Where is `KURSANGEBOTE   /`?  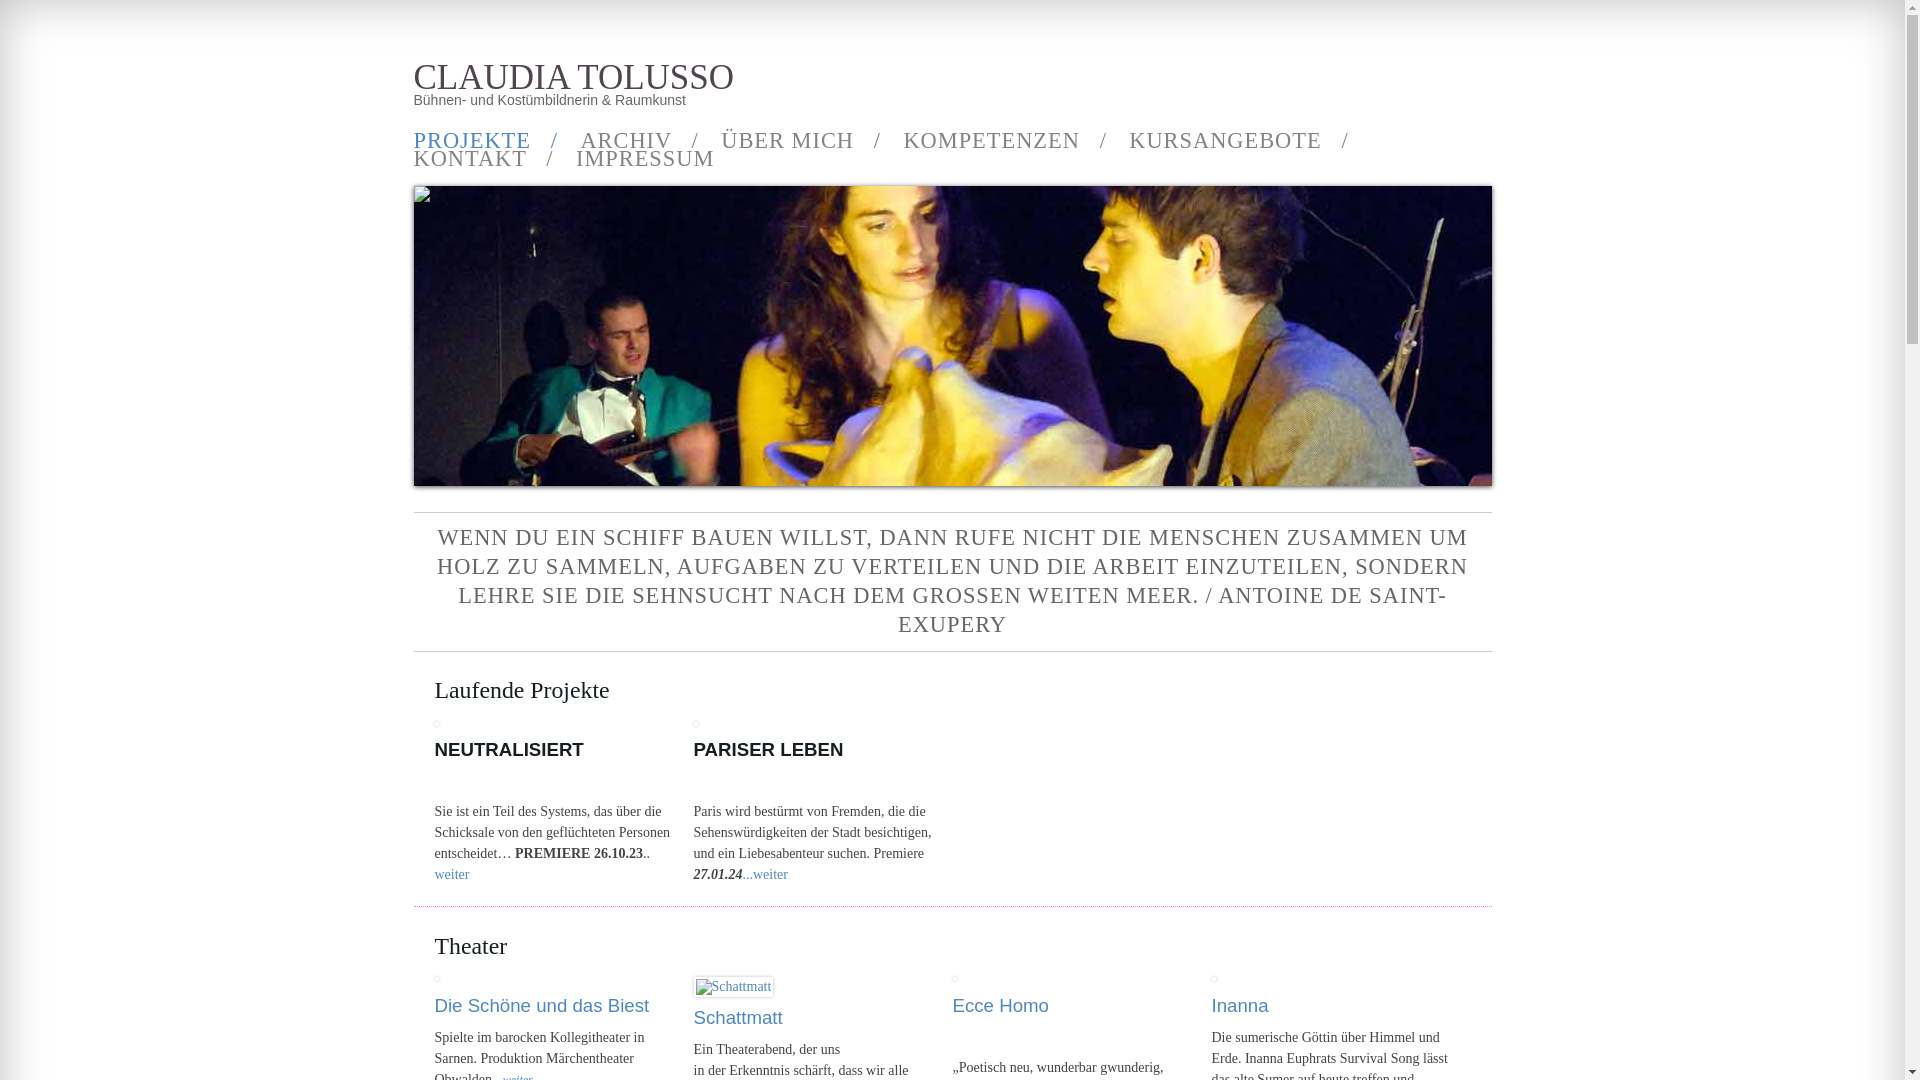
KURSANGEBOTE   / is located at coordinates (1238, 141).